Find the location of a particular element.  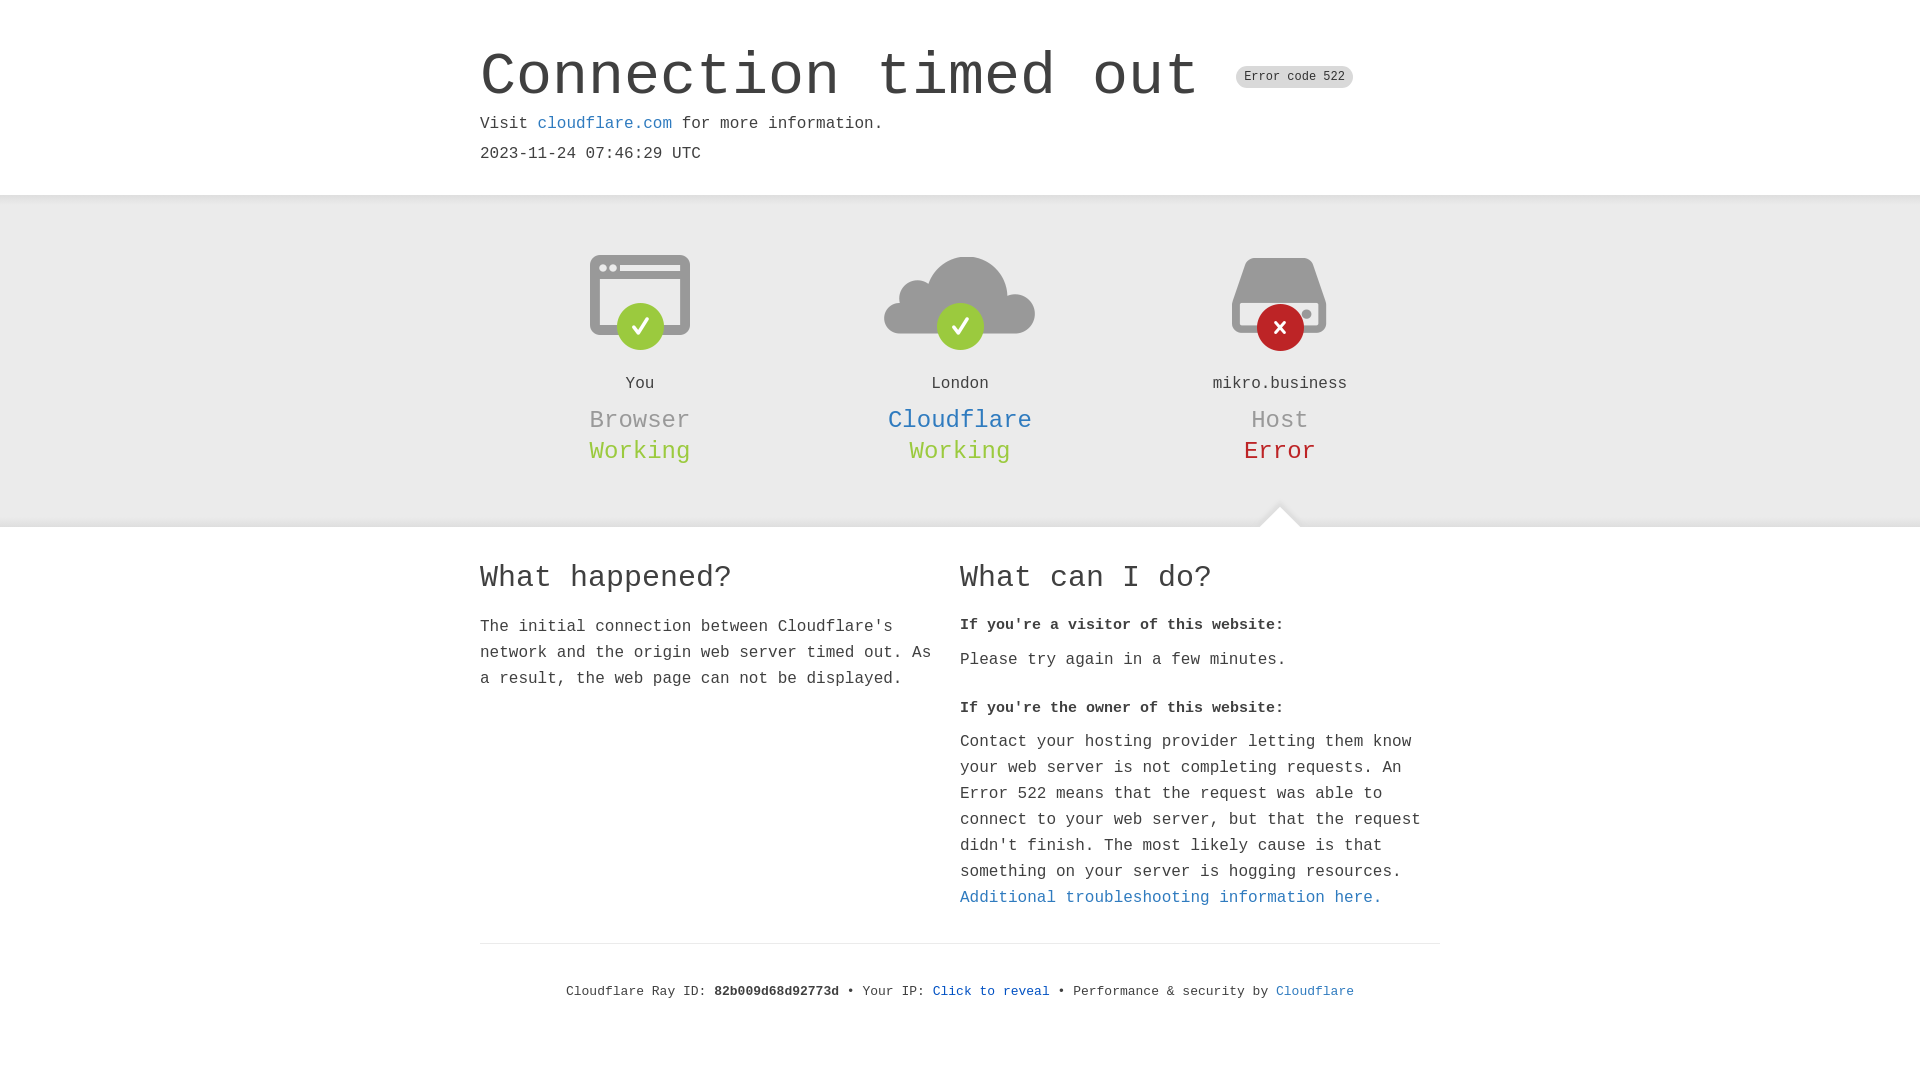

Cloudflare is located at coordinates (1315, 992).